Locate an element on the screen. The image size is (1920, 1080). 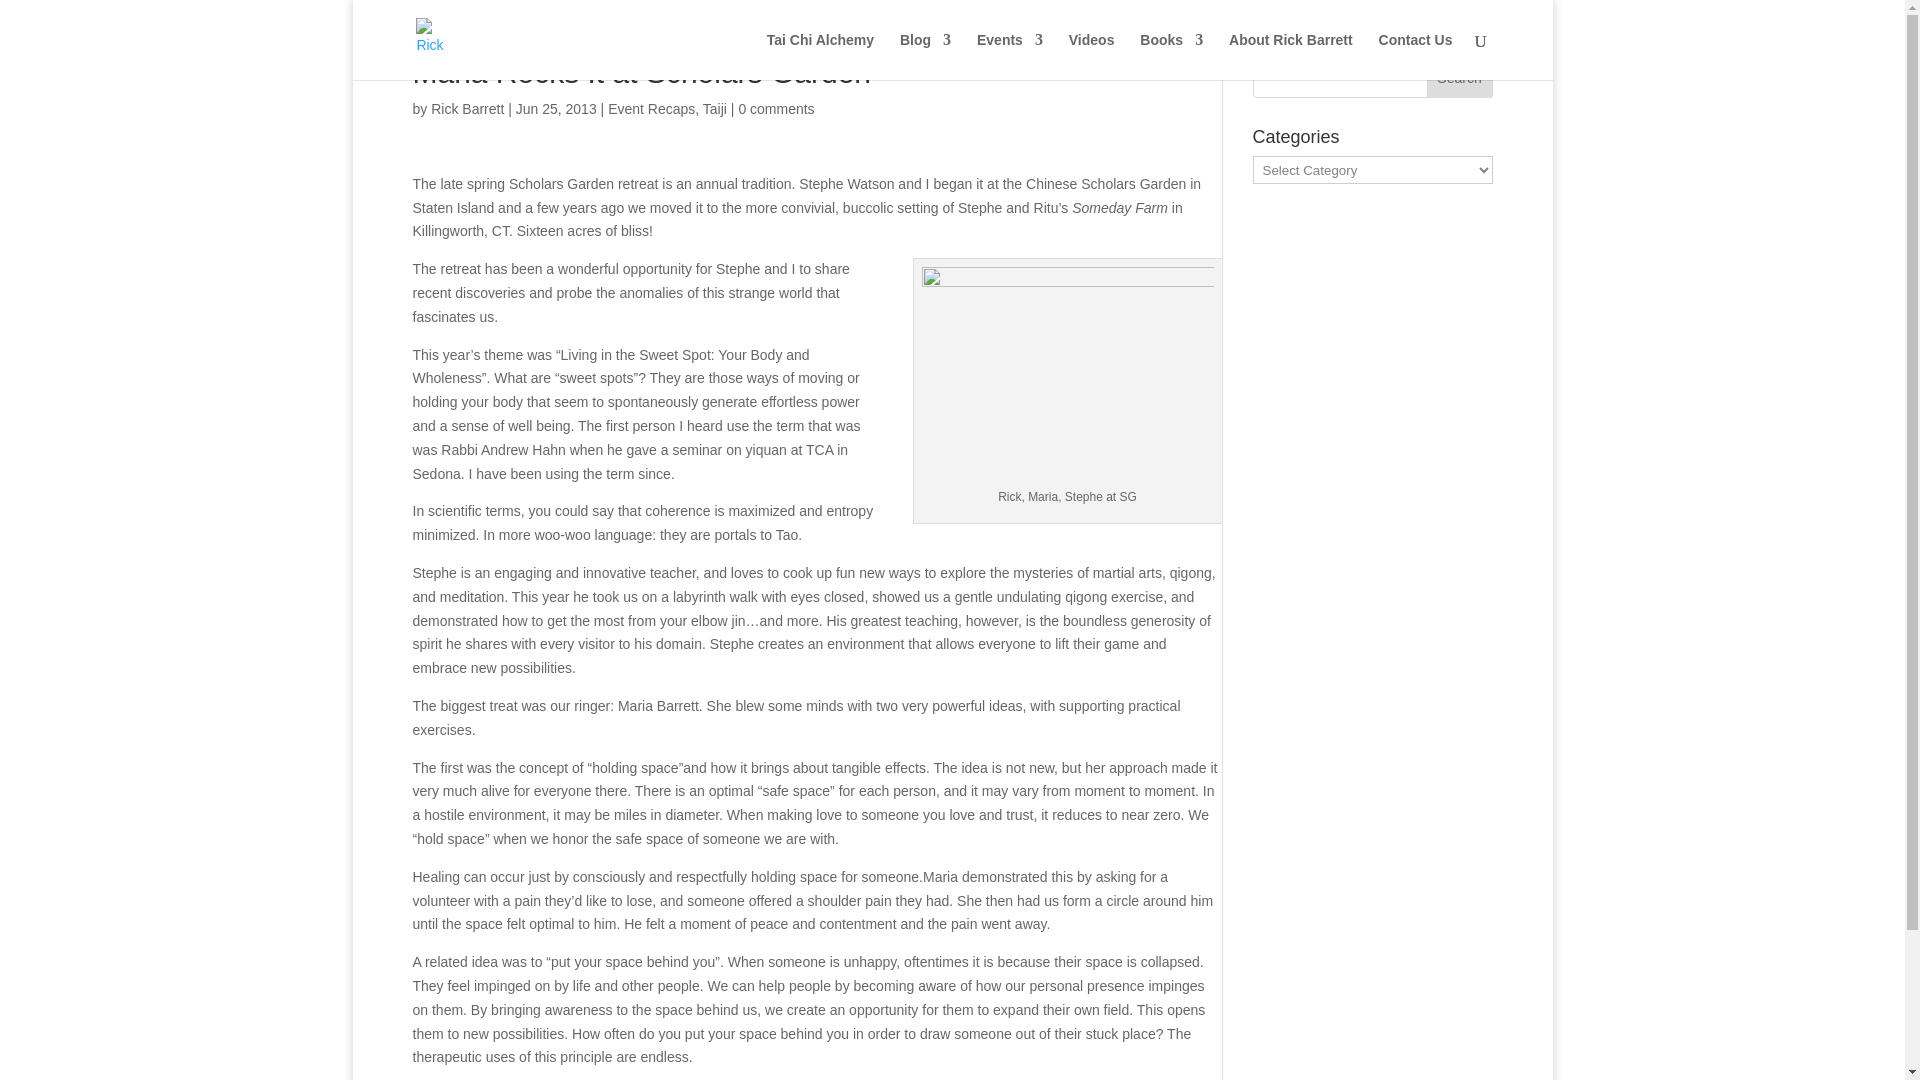
Blog is located at coordinates (925, 56).